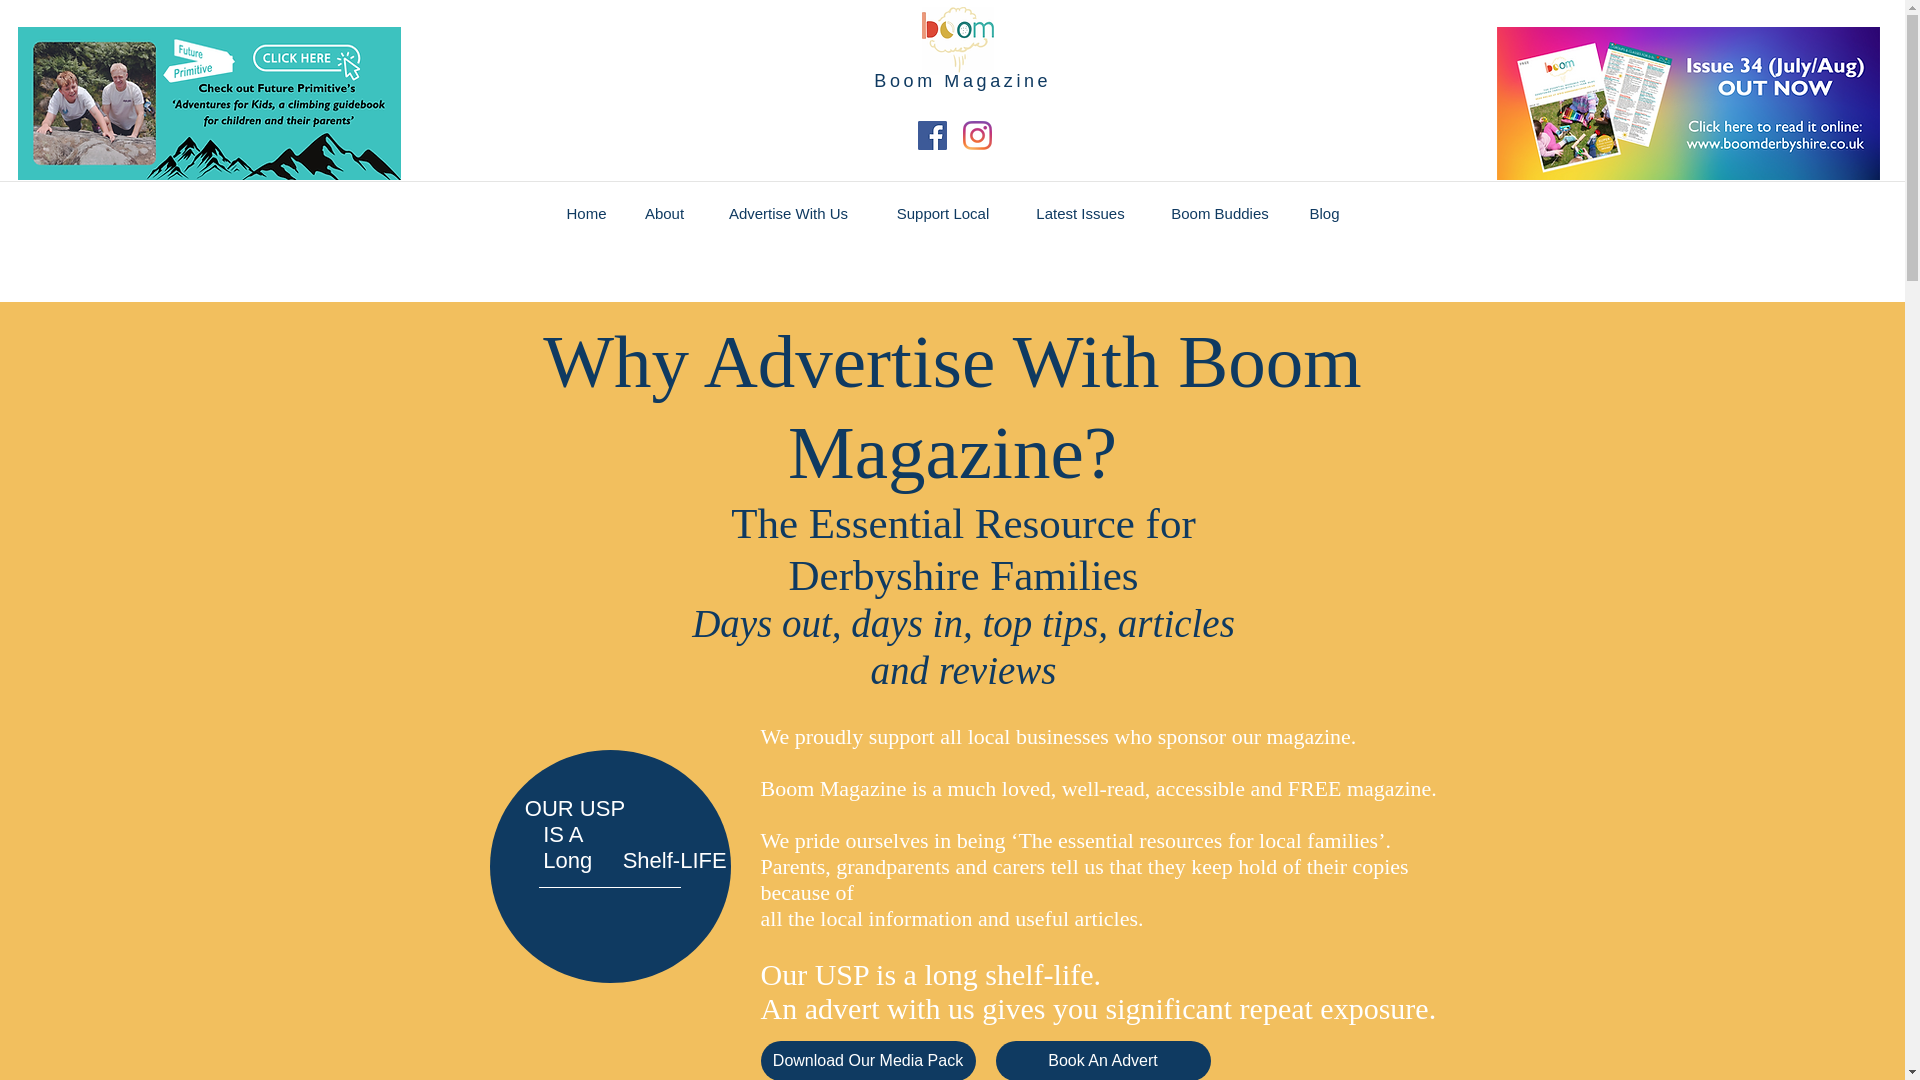 Image resolution: width=1920 pixels, height=1080 pixels. I want to click on Support Local, so click(943, 213).